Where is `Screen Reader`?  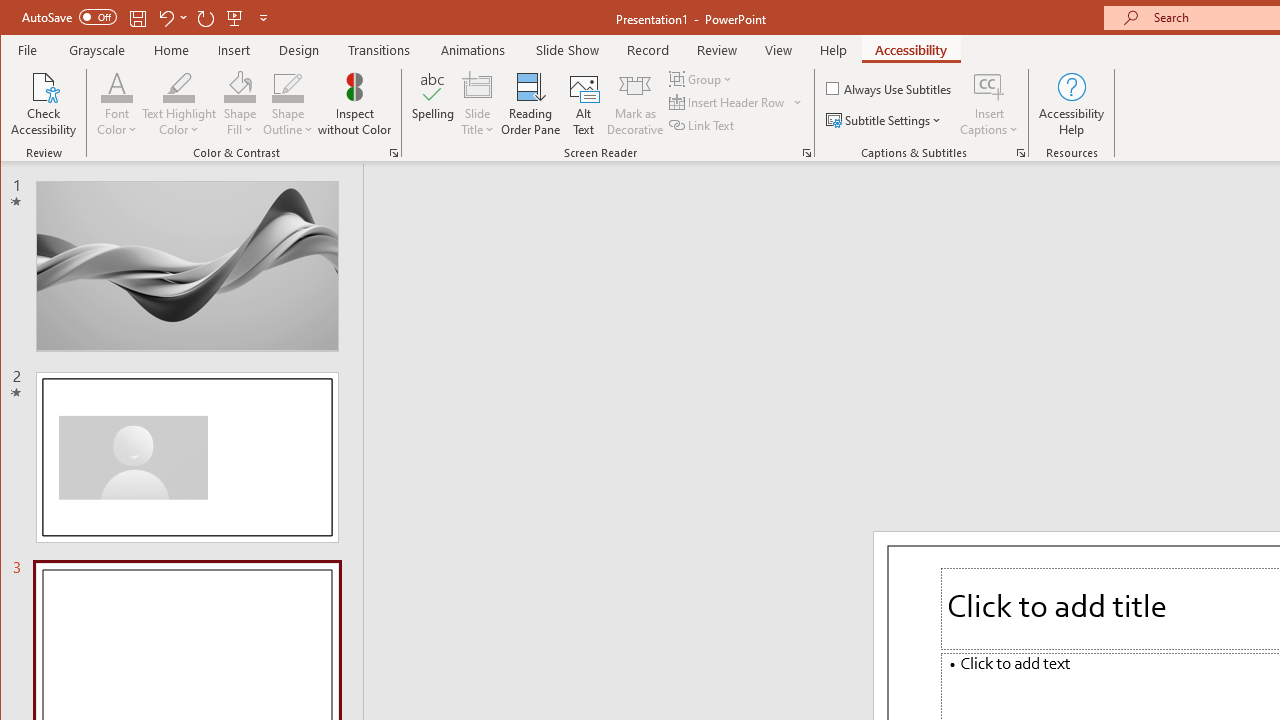 Screen Reader is located at coordinates (806, 152).